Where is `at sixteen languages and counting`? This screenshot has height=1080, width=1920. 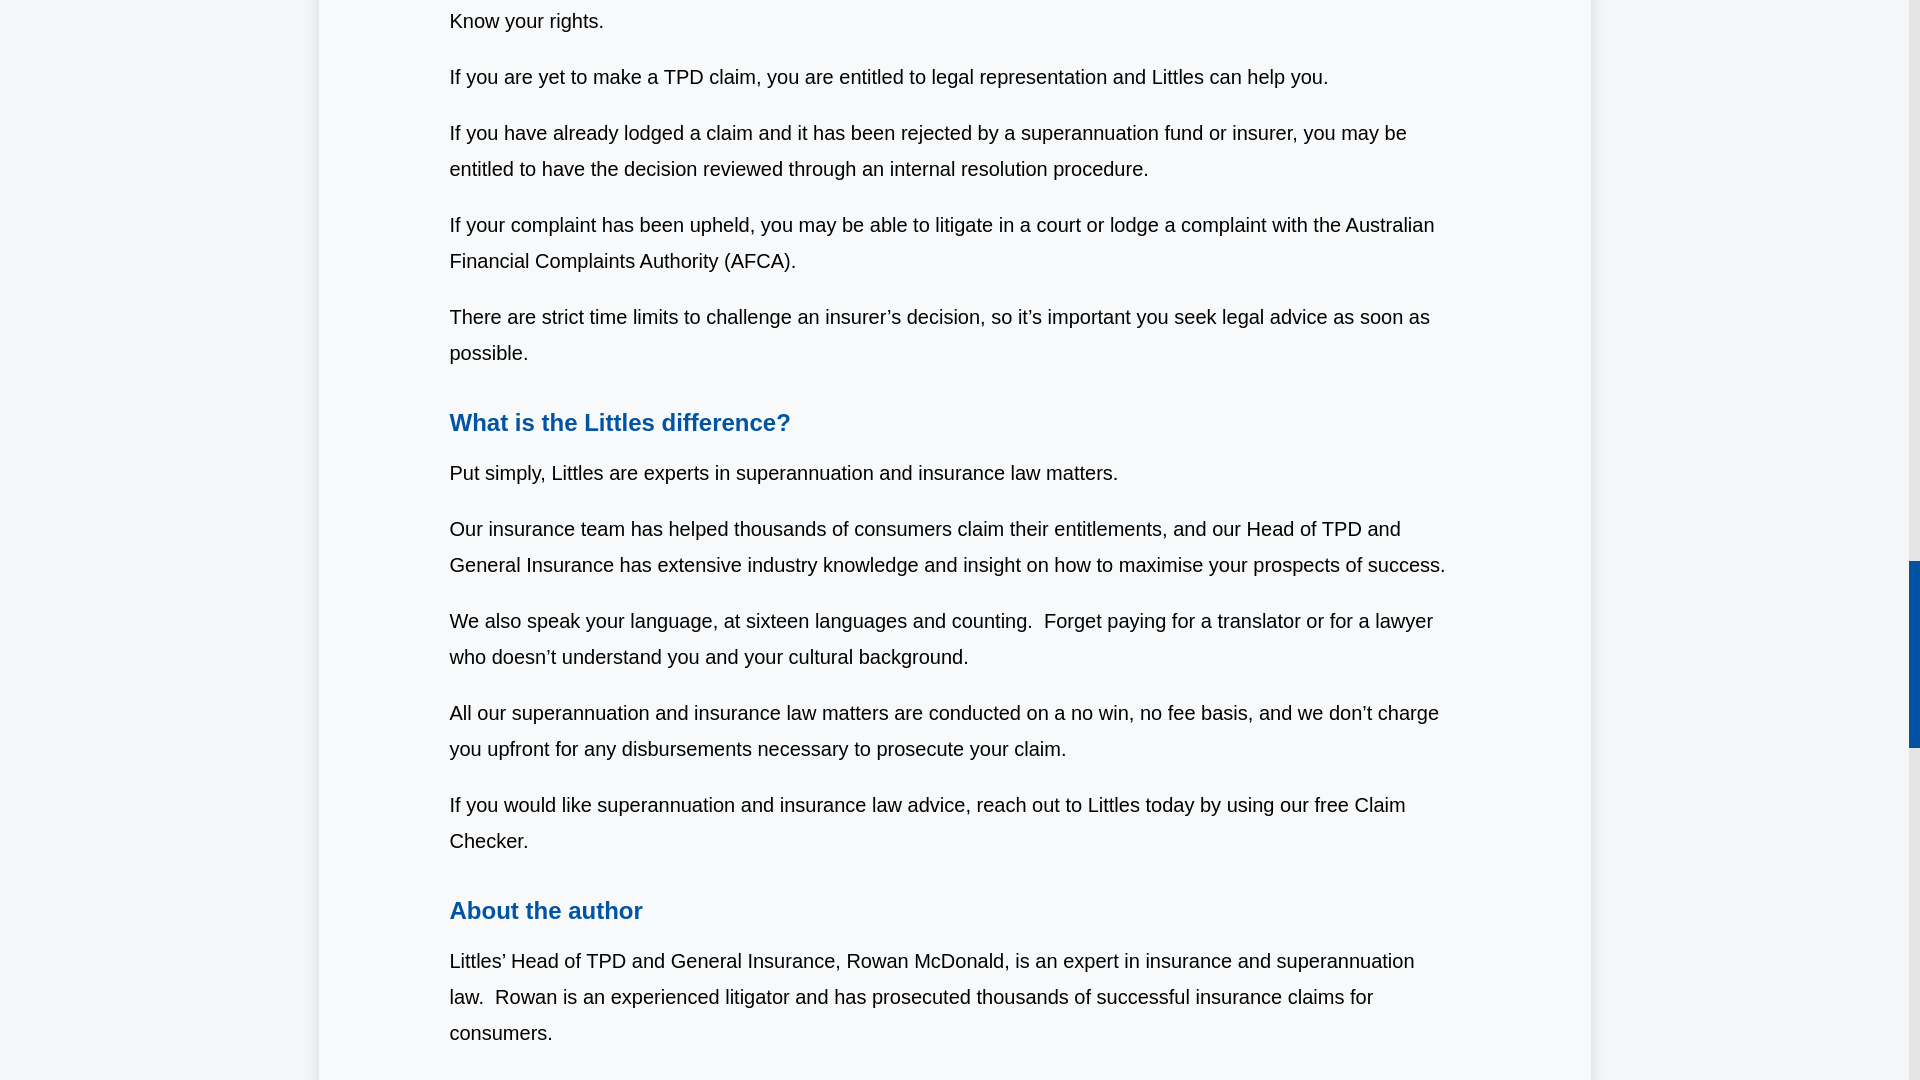
at sixteen languages and counting is located at coordinates (875, 620).